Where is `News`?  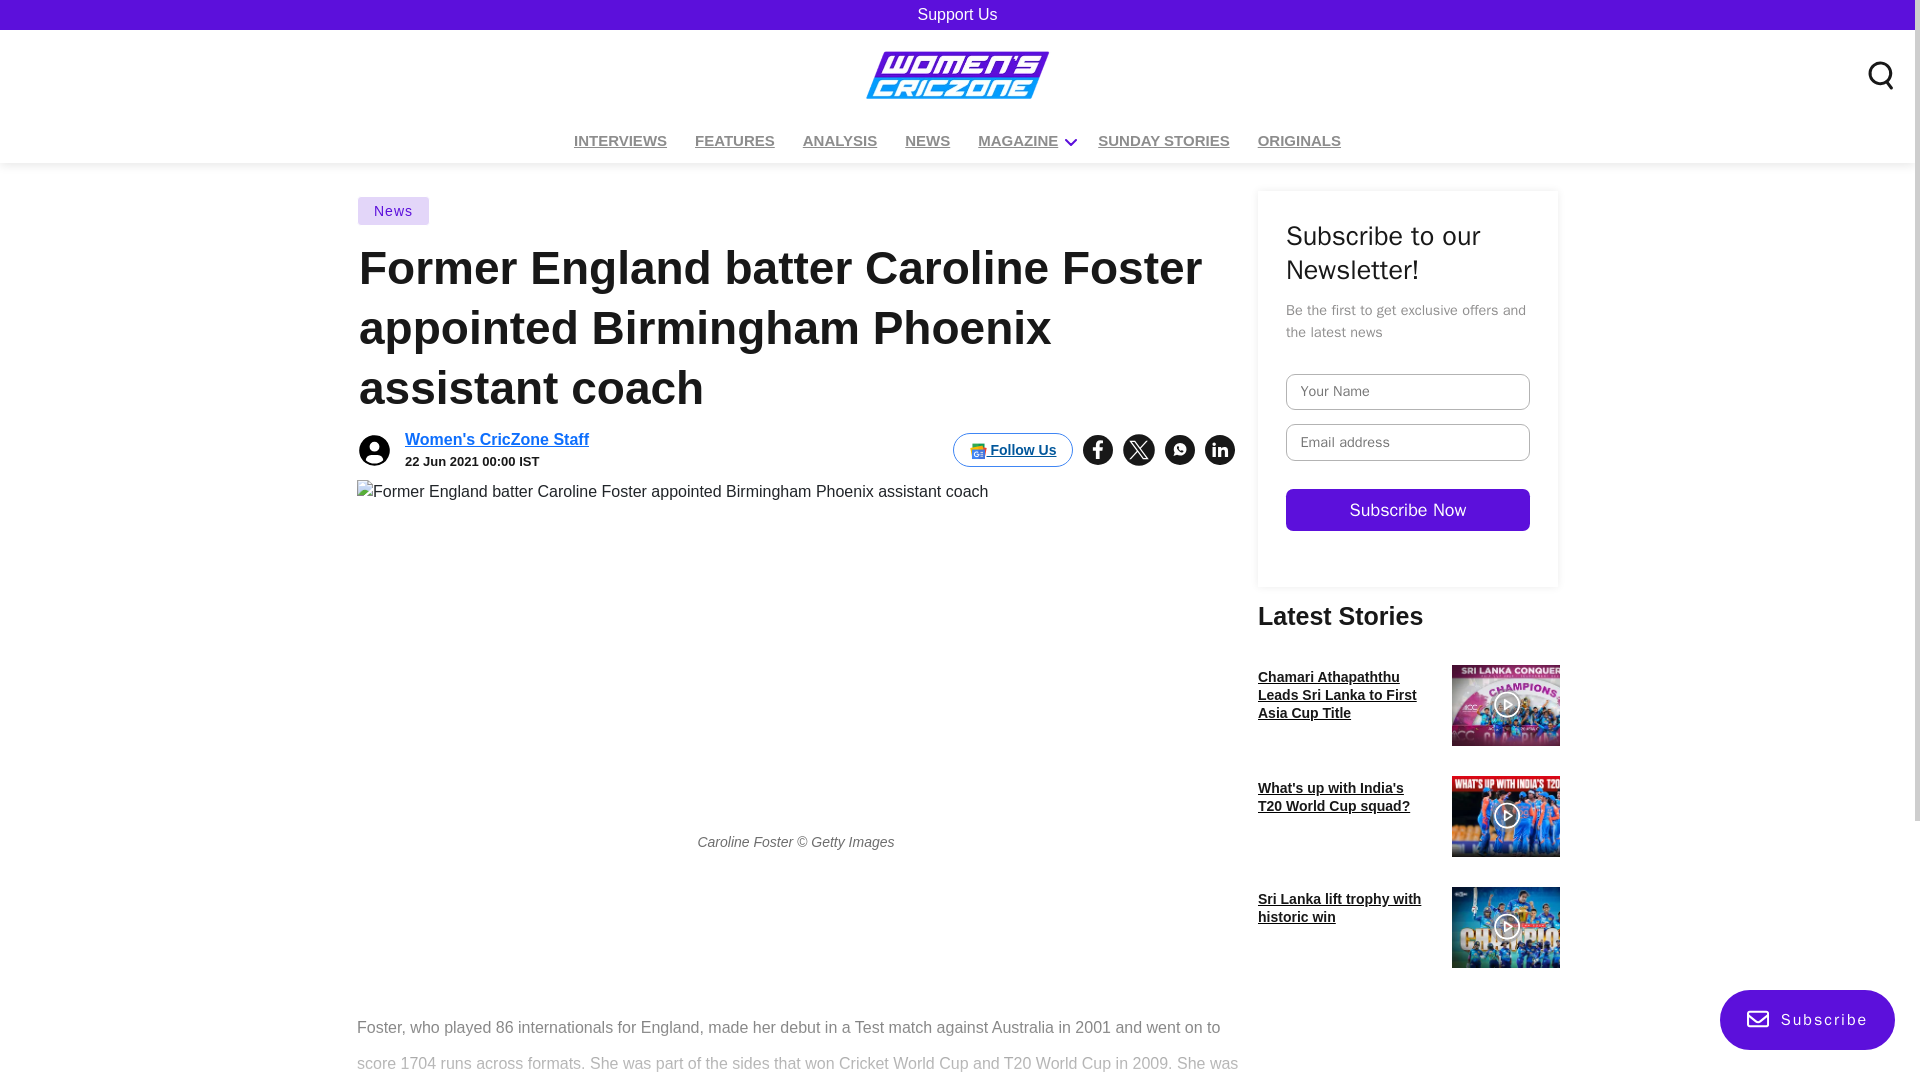 News is located at coordinates (394, 210).